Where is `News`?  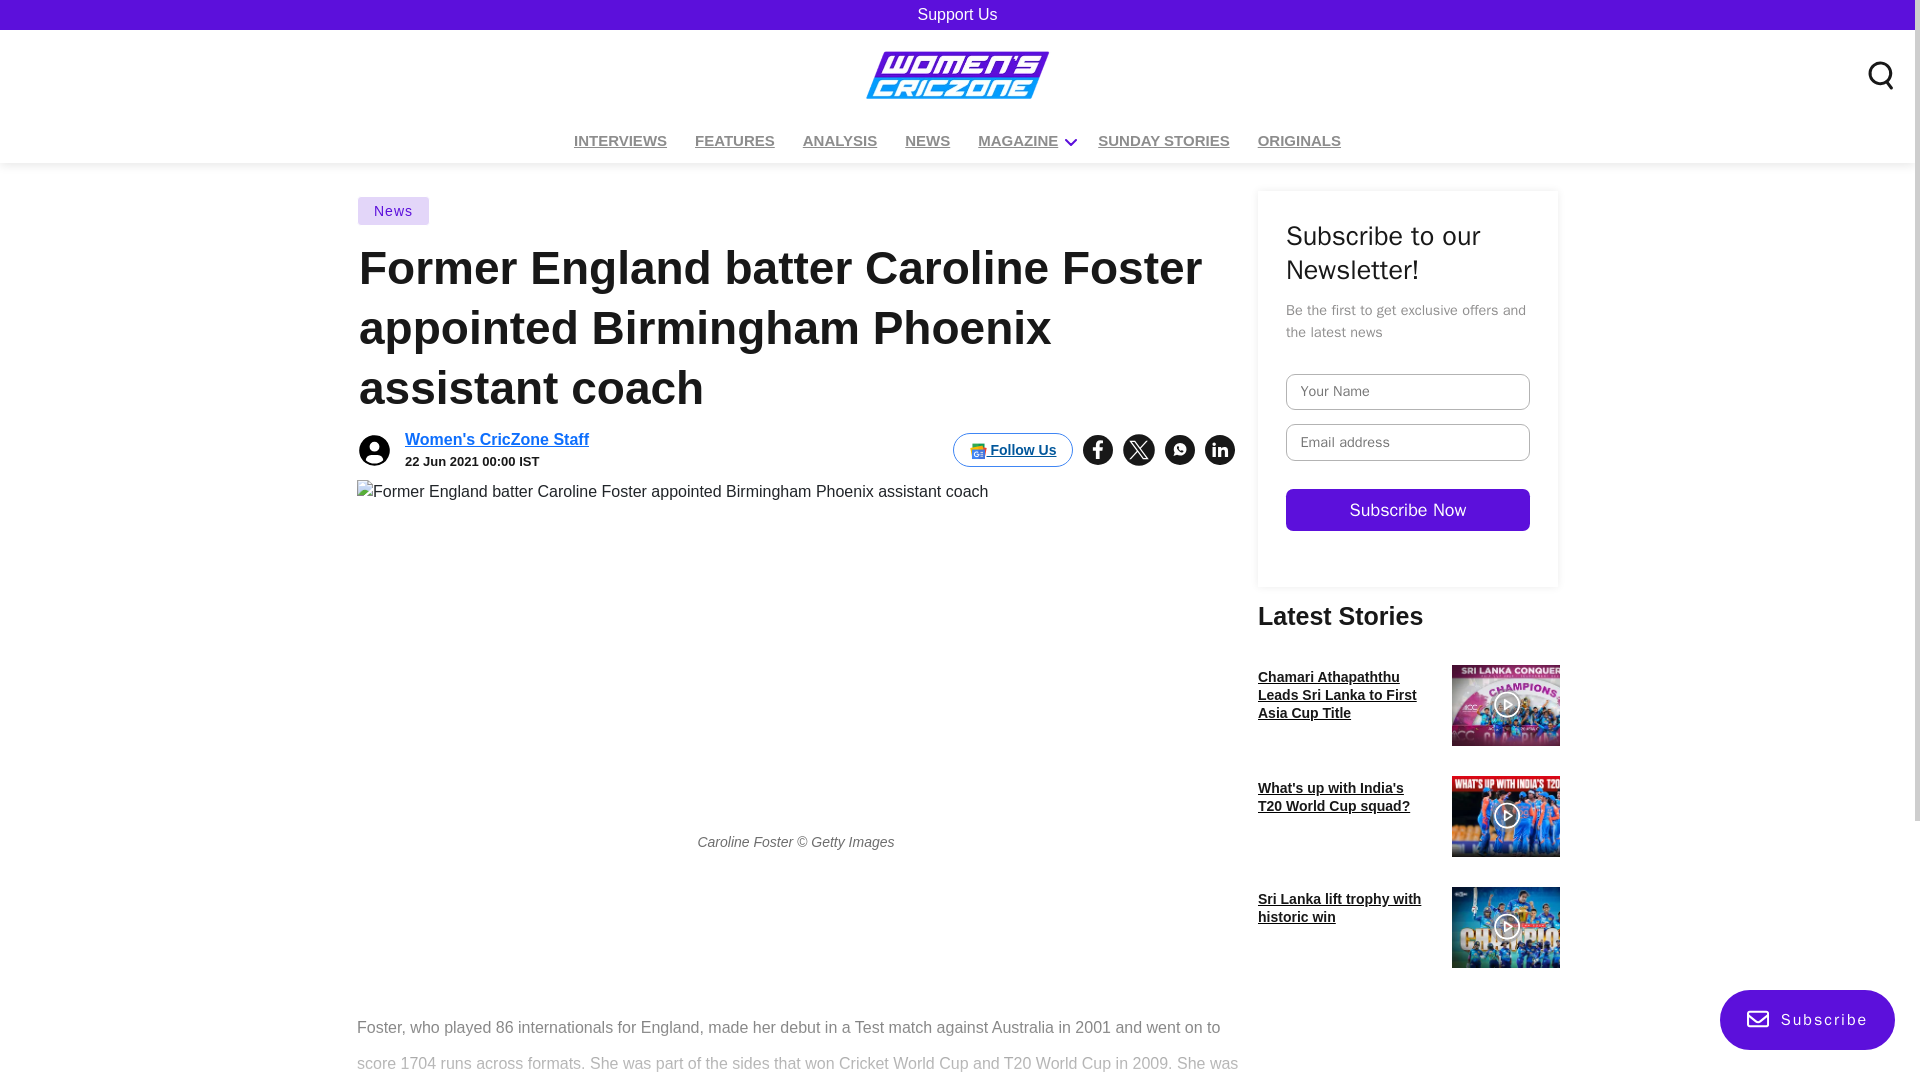 News is located at coordinates (394, 210).